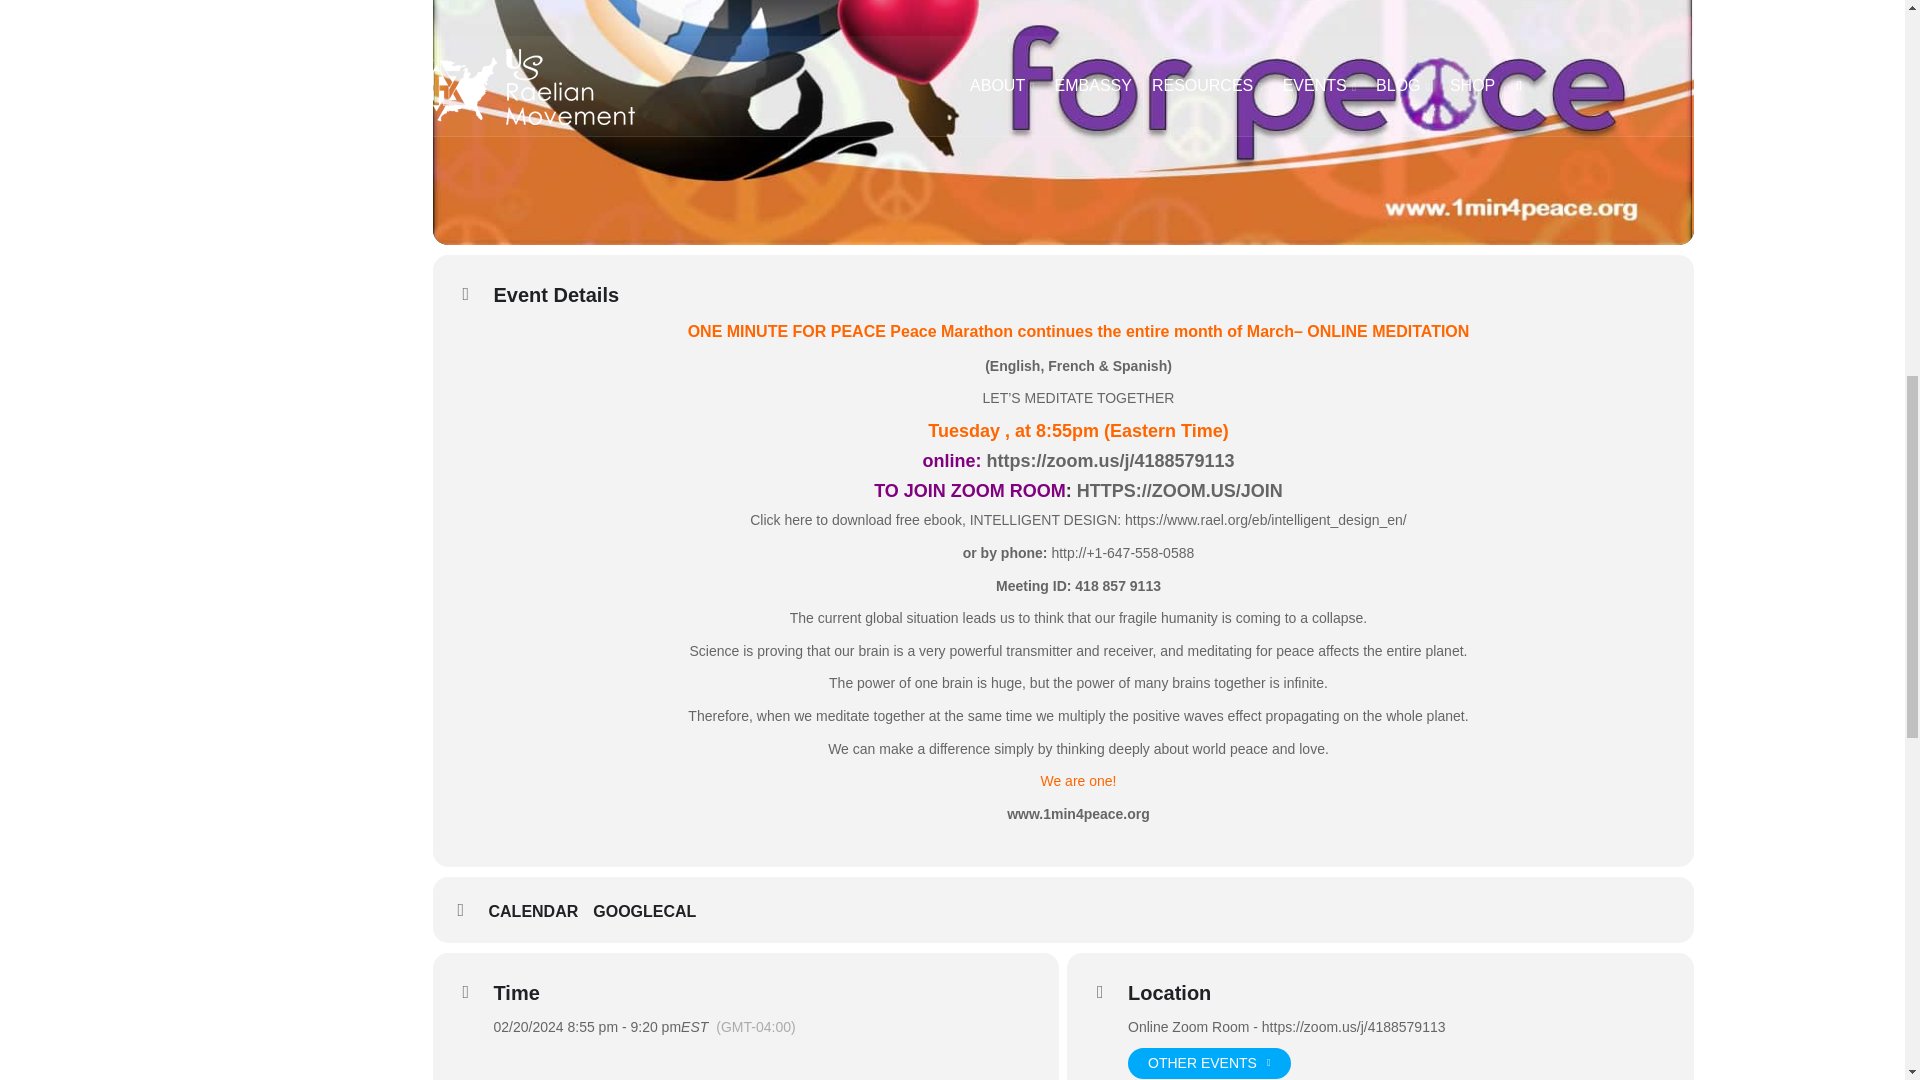 The image size is (1920, 1080). What do you see at coordinates (652, 912) in the screenshot?
I see `Add to google calendar` at bounding box center [652, 912].